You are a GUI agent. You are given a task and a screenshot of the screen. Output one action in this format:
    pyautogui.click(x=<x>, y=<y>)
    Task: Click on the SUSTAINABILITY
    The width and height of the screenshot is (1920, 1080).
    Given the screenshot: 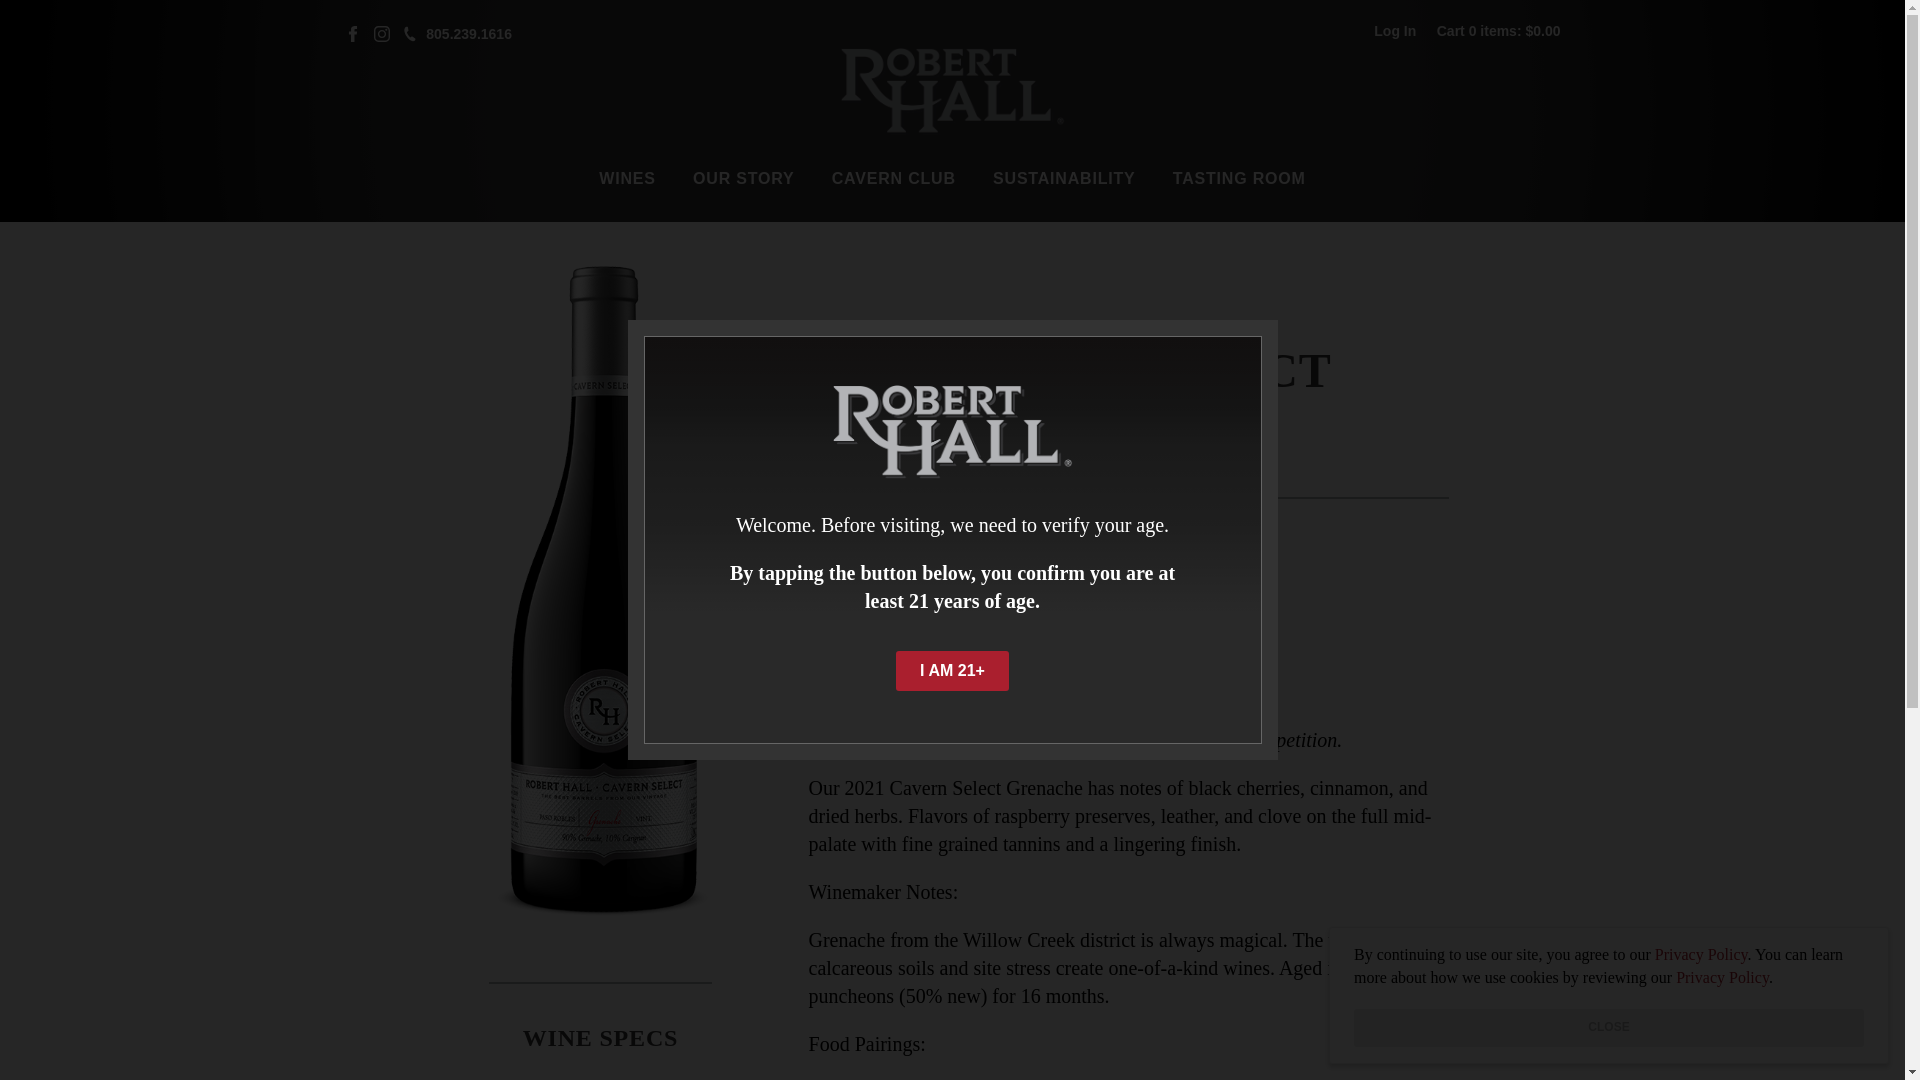 What is the action you would take?
    pyautogui.click(x=1064, y=179)
    